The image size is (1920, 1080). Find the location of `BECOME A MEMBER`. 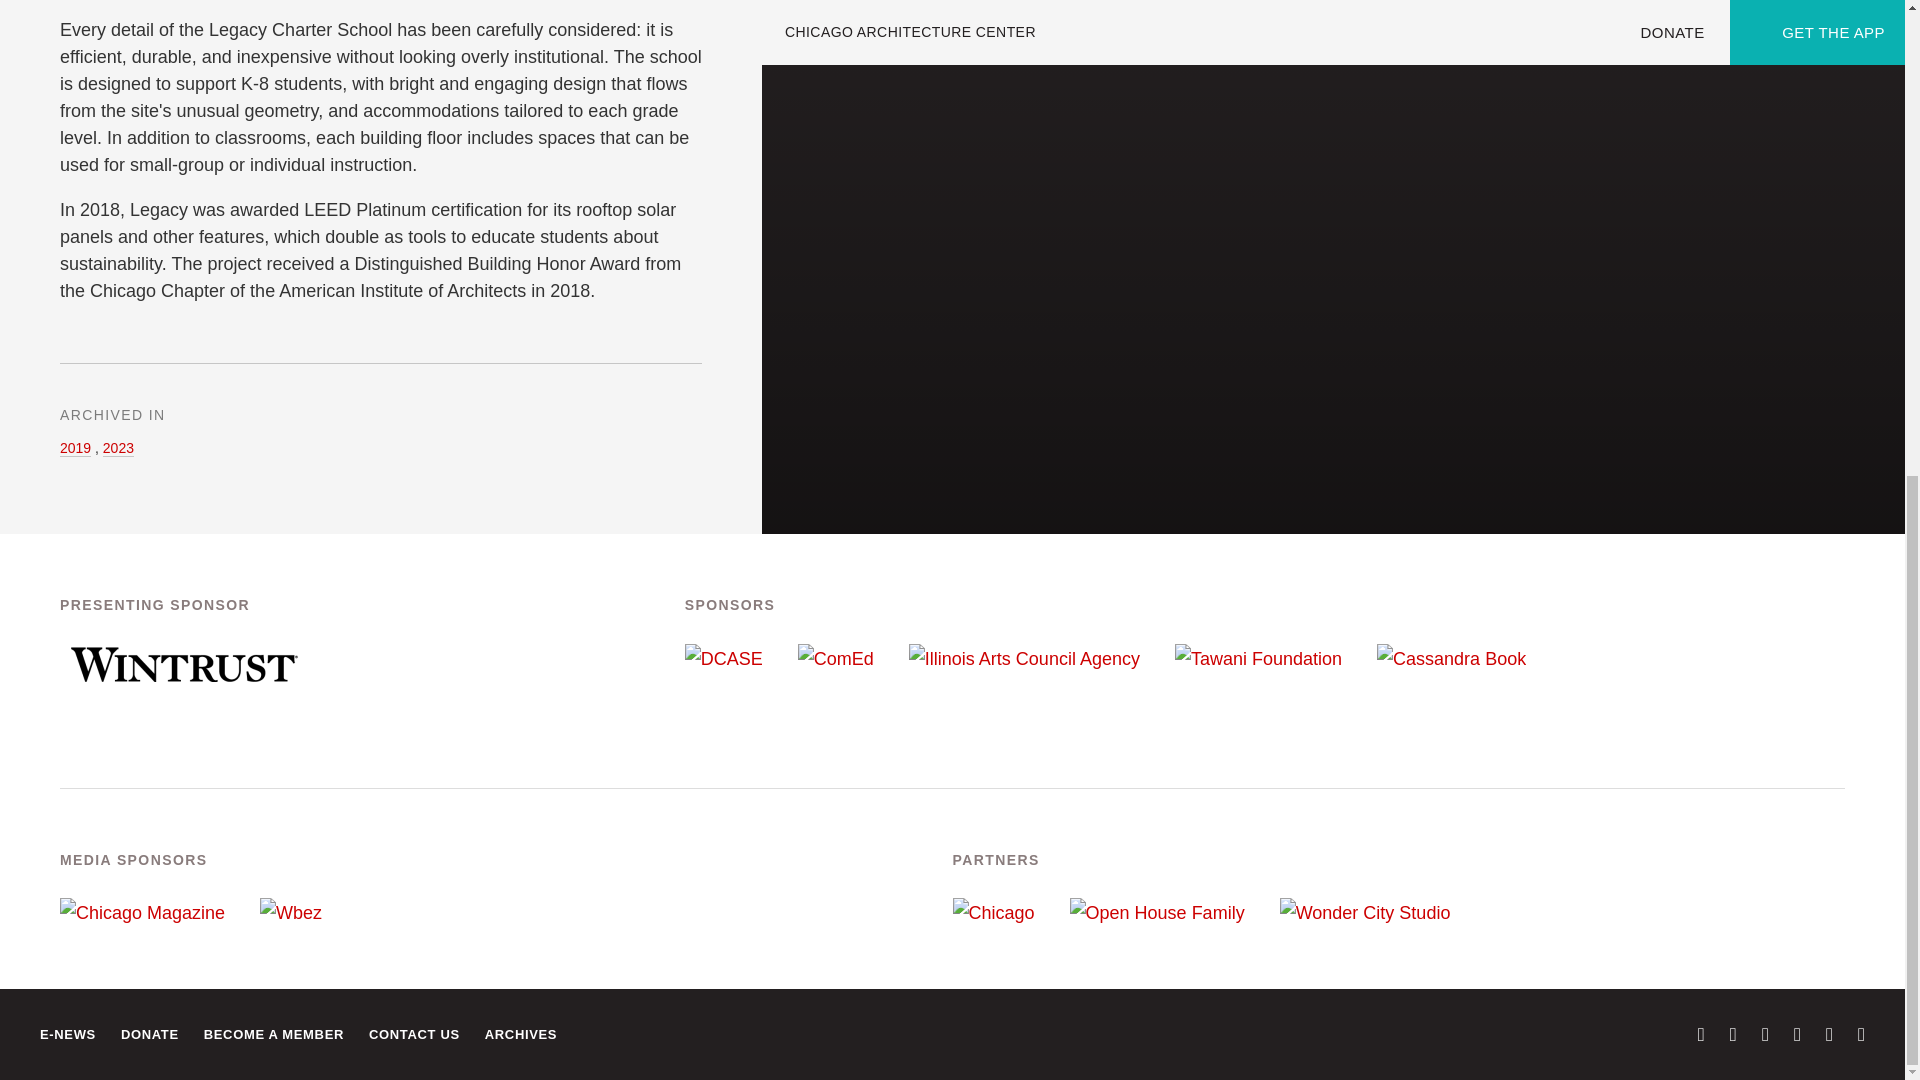

BECOME A MEMBER is located at coordinates (273, 1034).